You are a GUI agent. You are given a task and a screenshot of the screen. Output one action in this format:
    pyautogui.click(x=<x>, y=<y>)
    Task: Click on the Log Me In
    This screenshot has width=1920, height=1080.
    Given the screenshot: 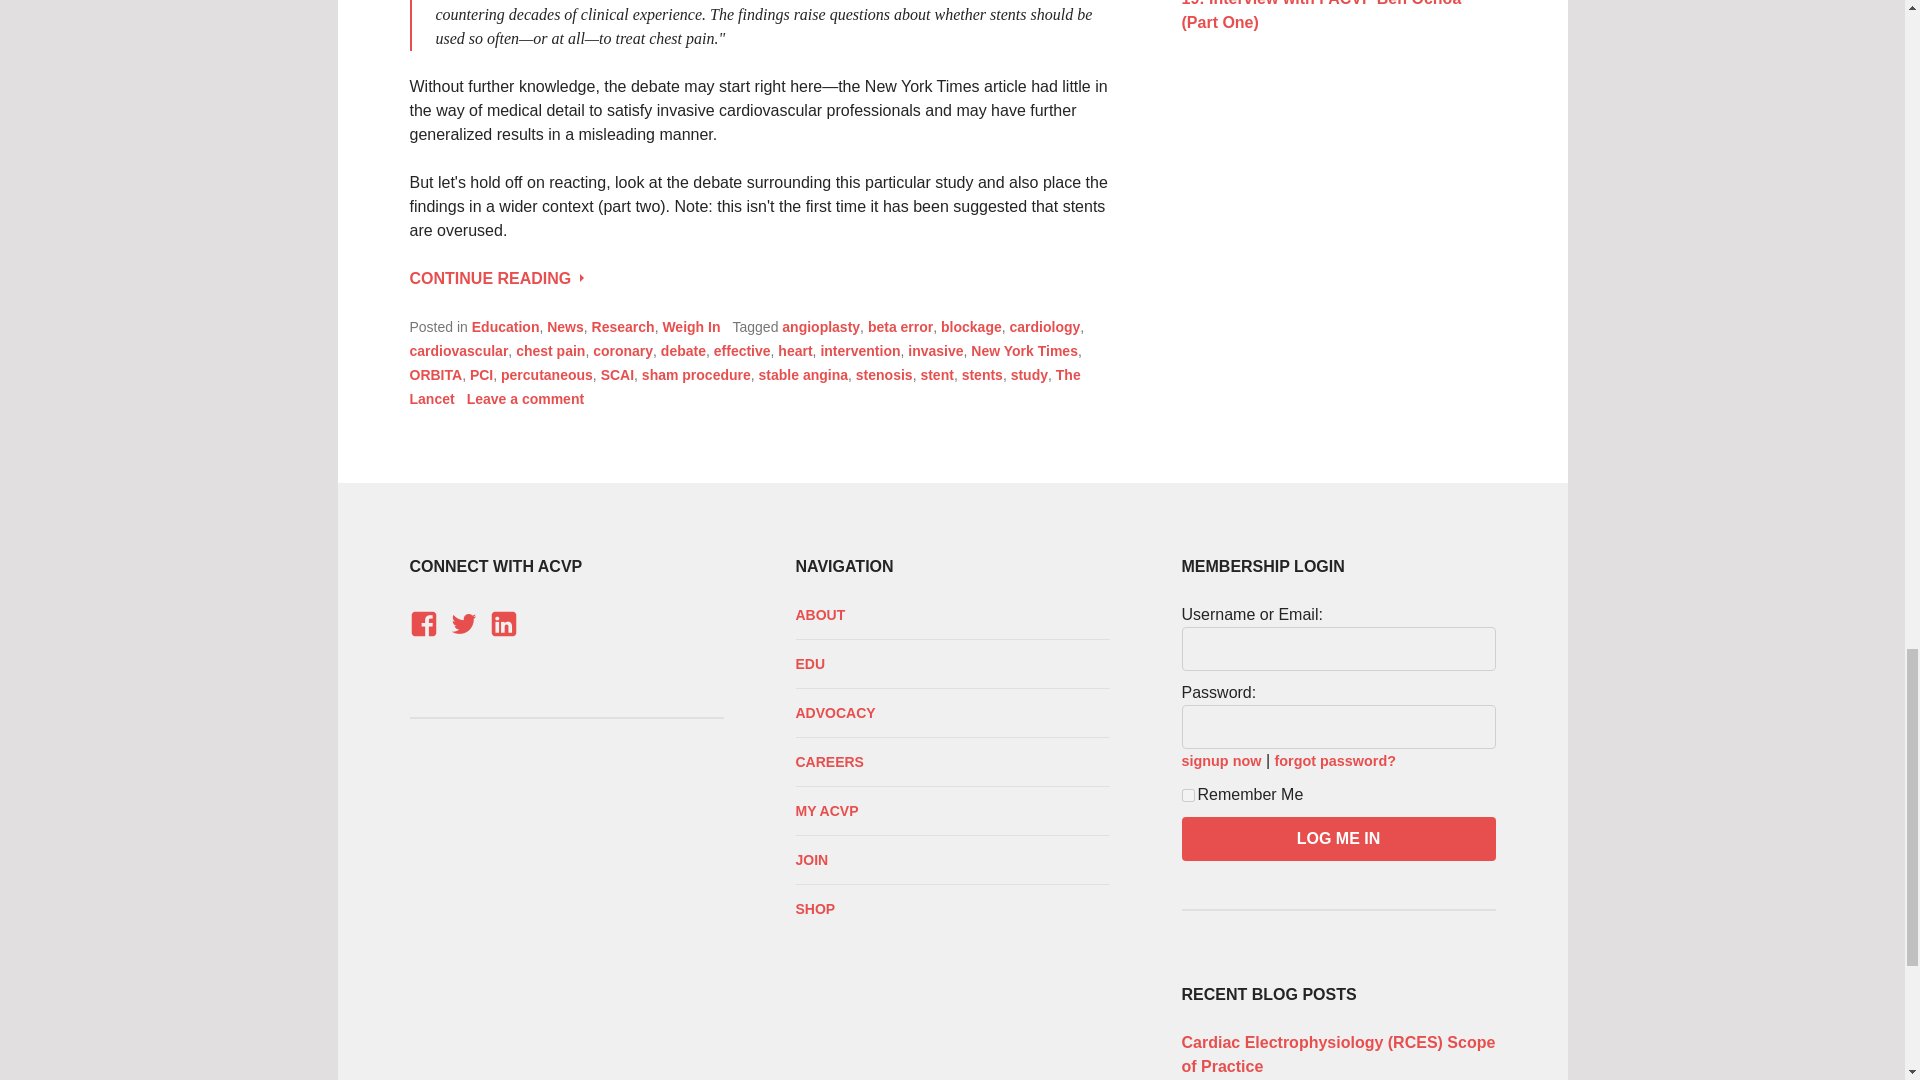 What is the action you would take?
    pyautogui.click(x=1338, y=838)
    